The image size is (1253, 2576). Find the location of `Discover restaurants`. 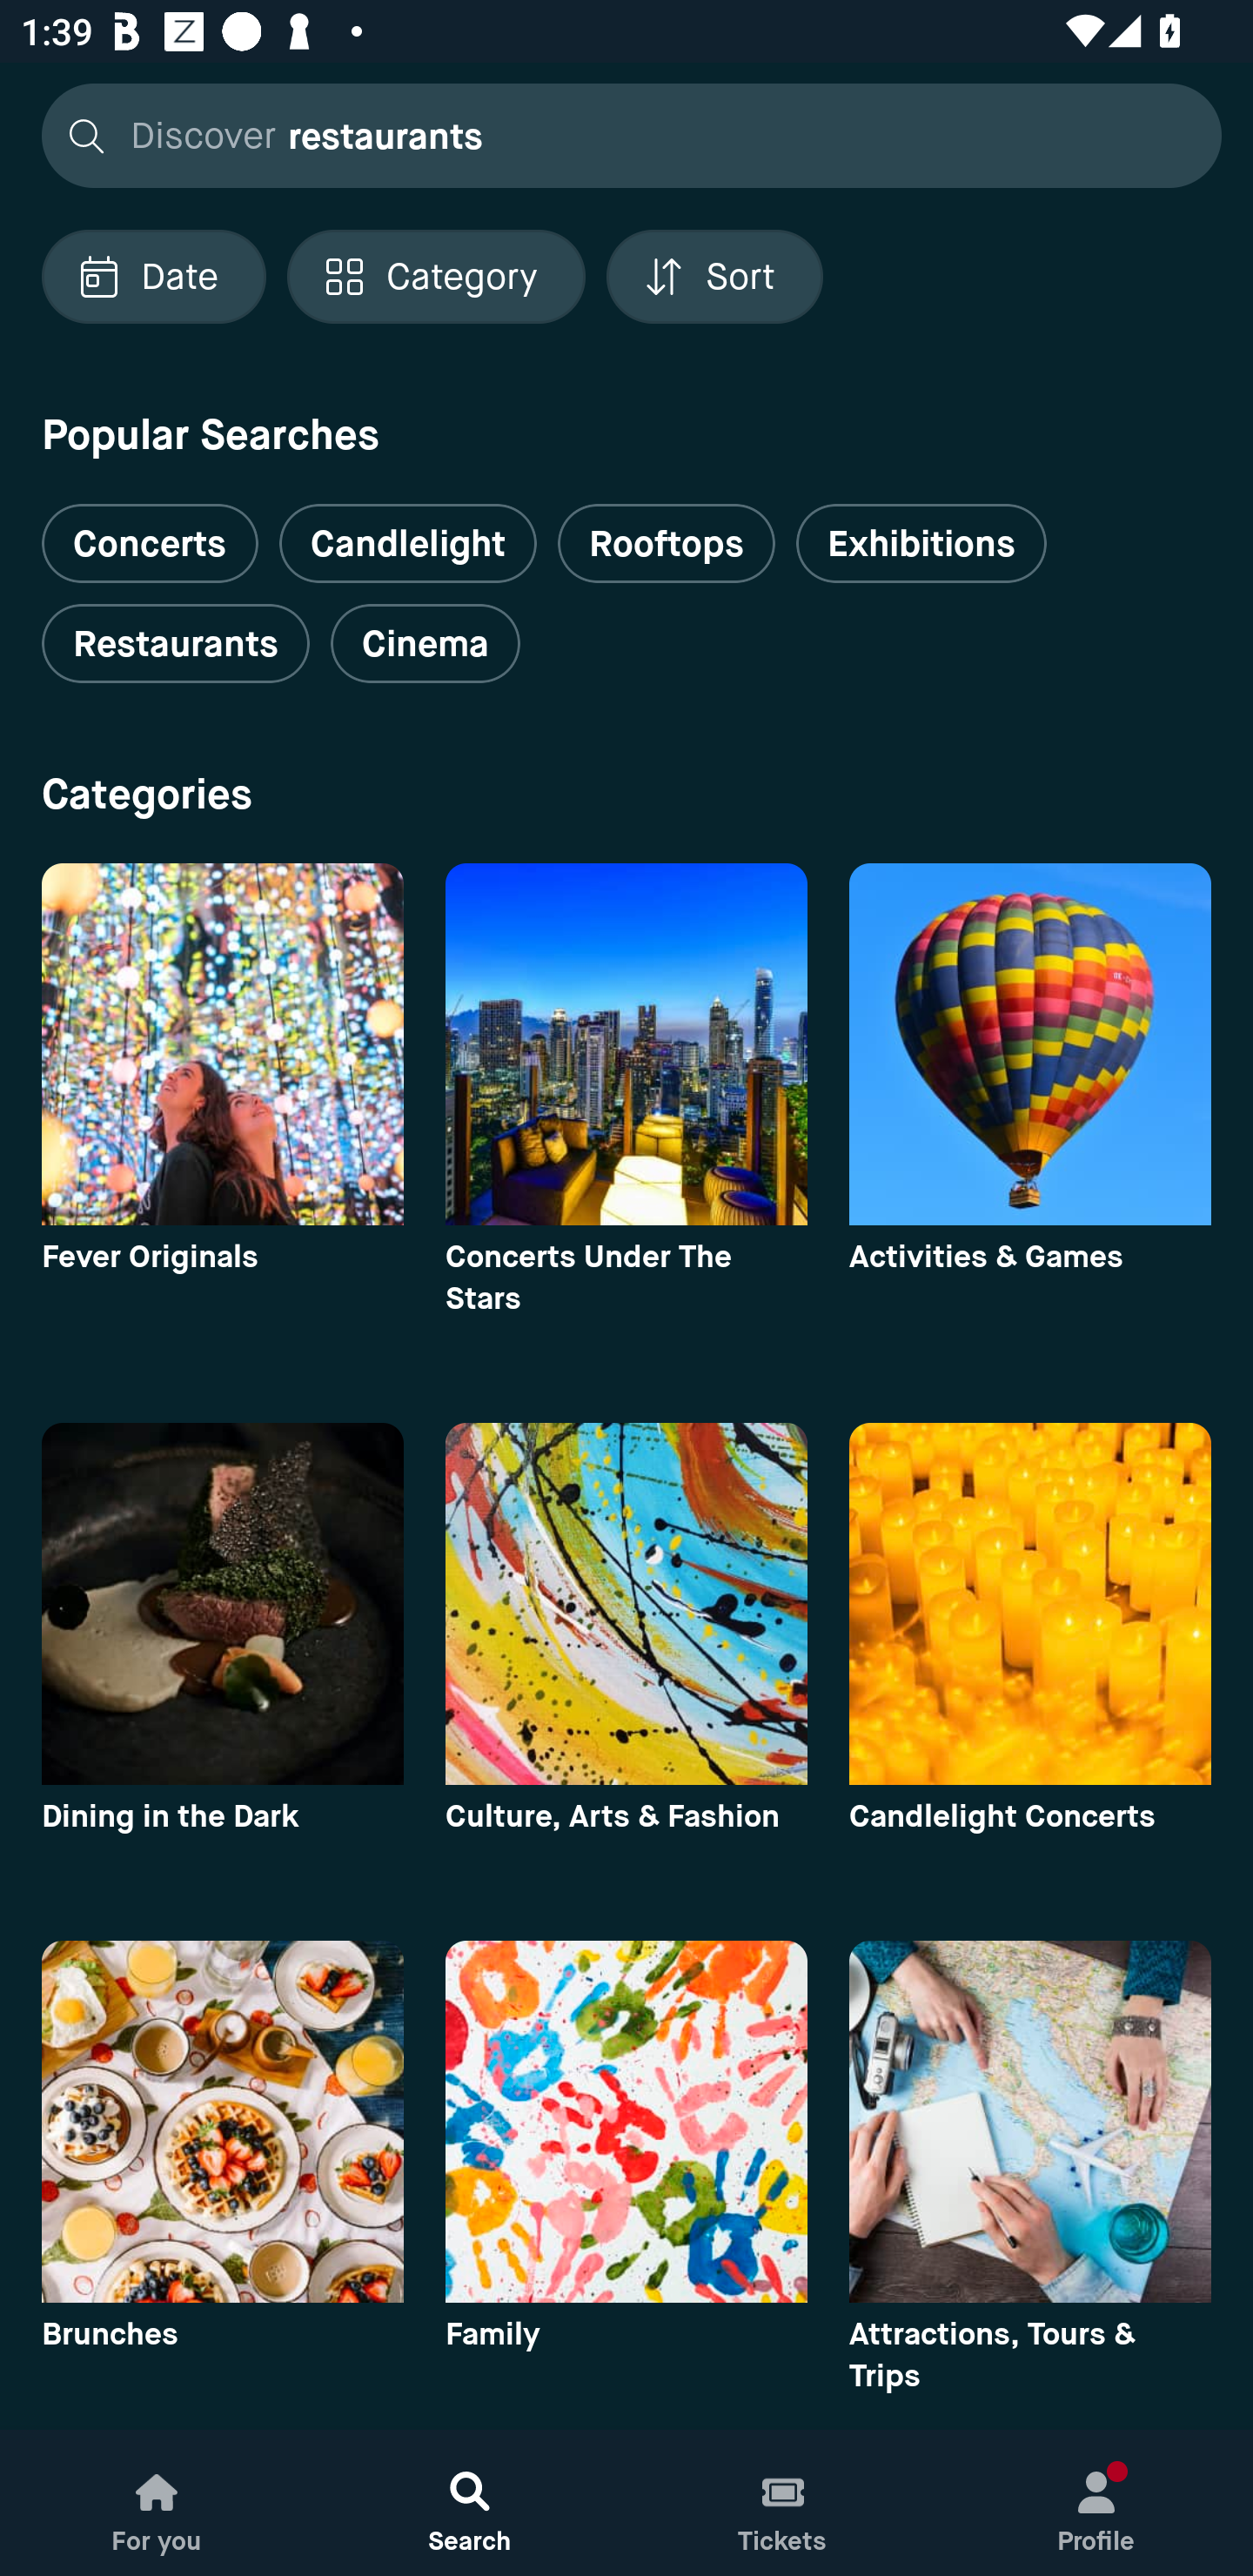

Discover restaurants is located at coordinates (623, 134).